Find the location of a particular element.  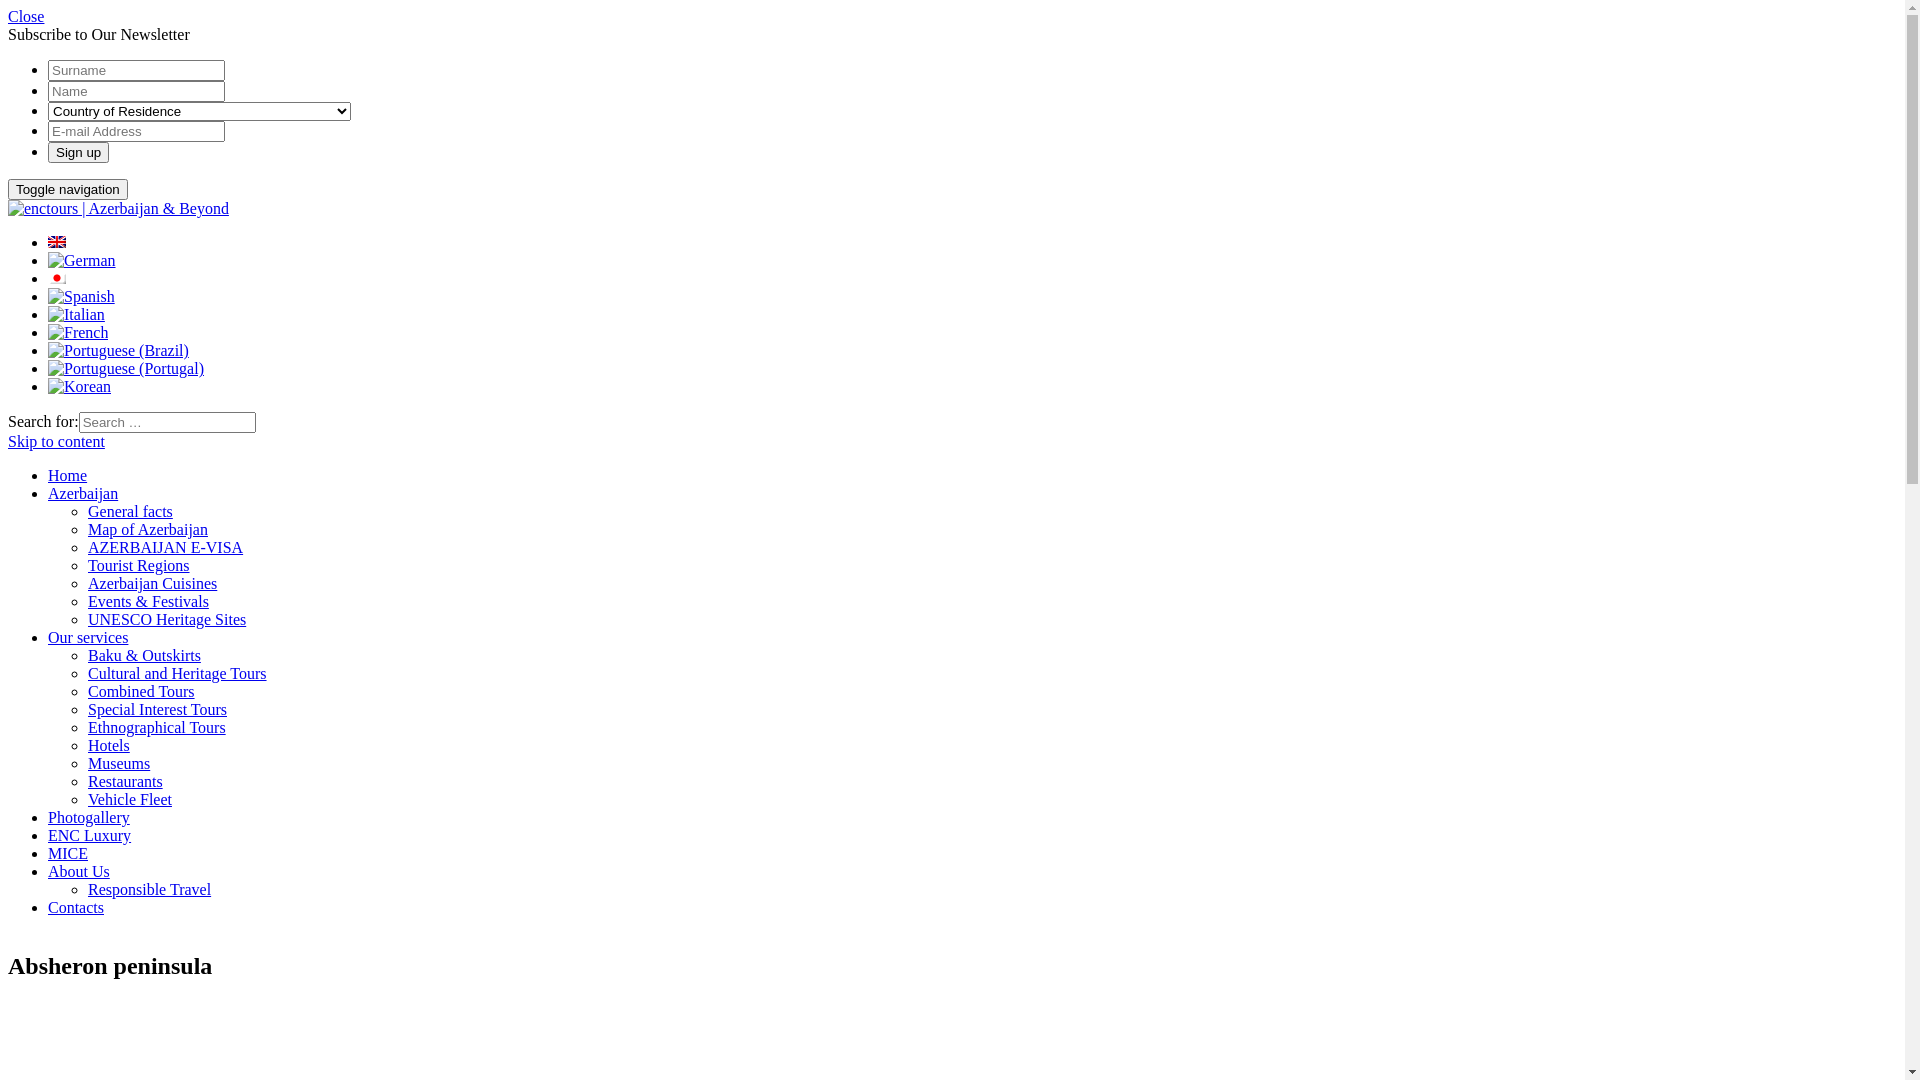

Azerbaijan is located at coordinates (83, 494).